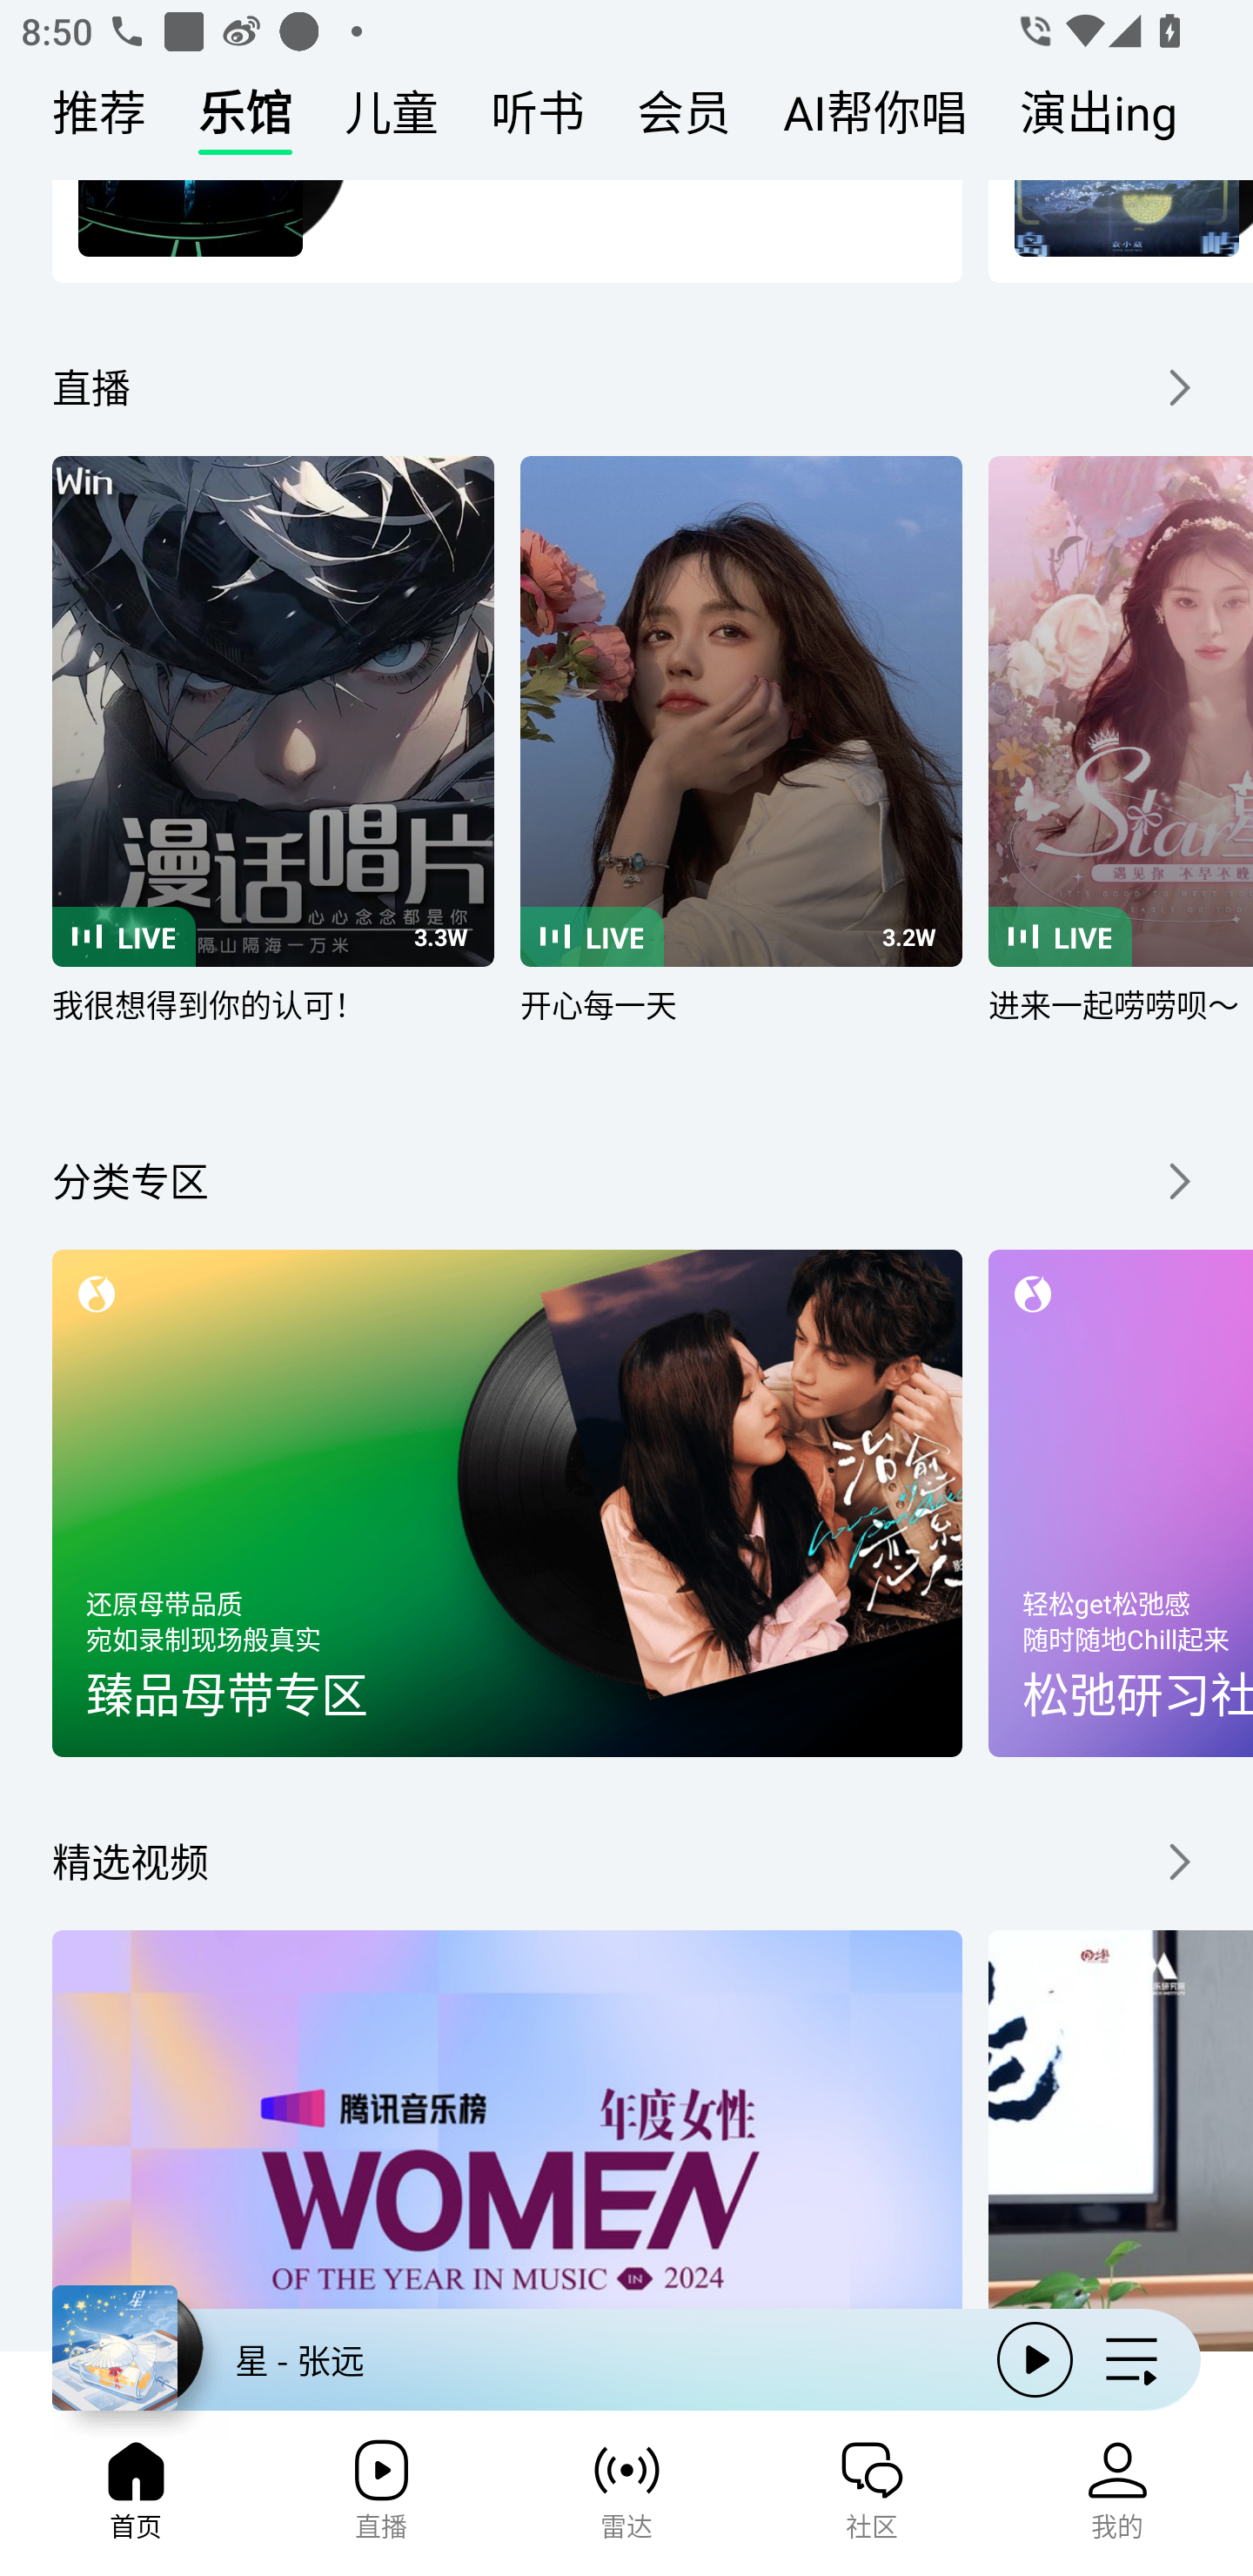 This screenshot has height=2576, width=1253. What do you see at coordinates (506, 2142) in the screenshot?
I see `数据解读腾讯音乐榜年度女性. 收听量, 1685` at bounding box center [506, 2142].